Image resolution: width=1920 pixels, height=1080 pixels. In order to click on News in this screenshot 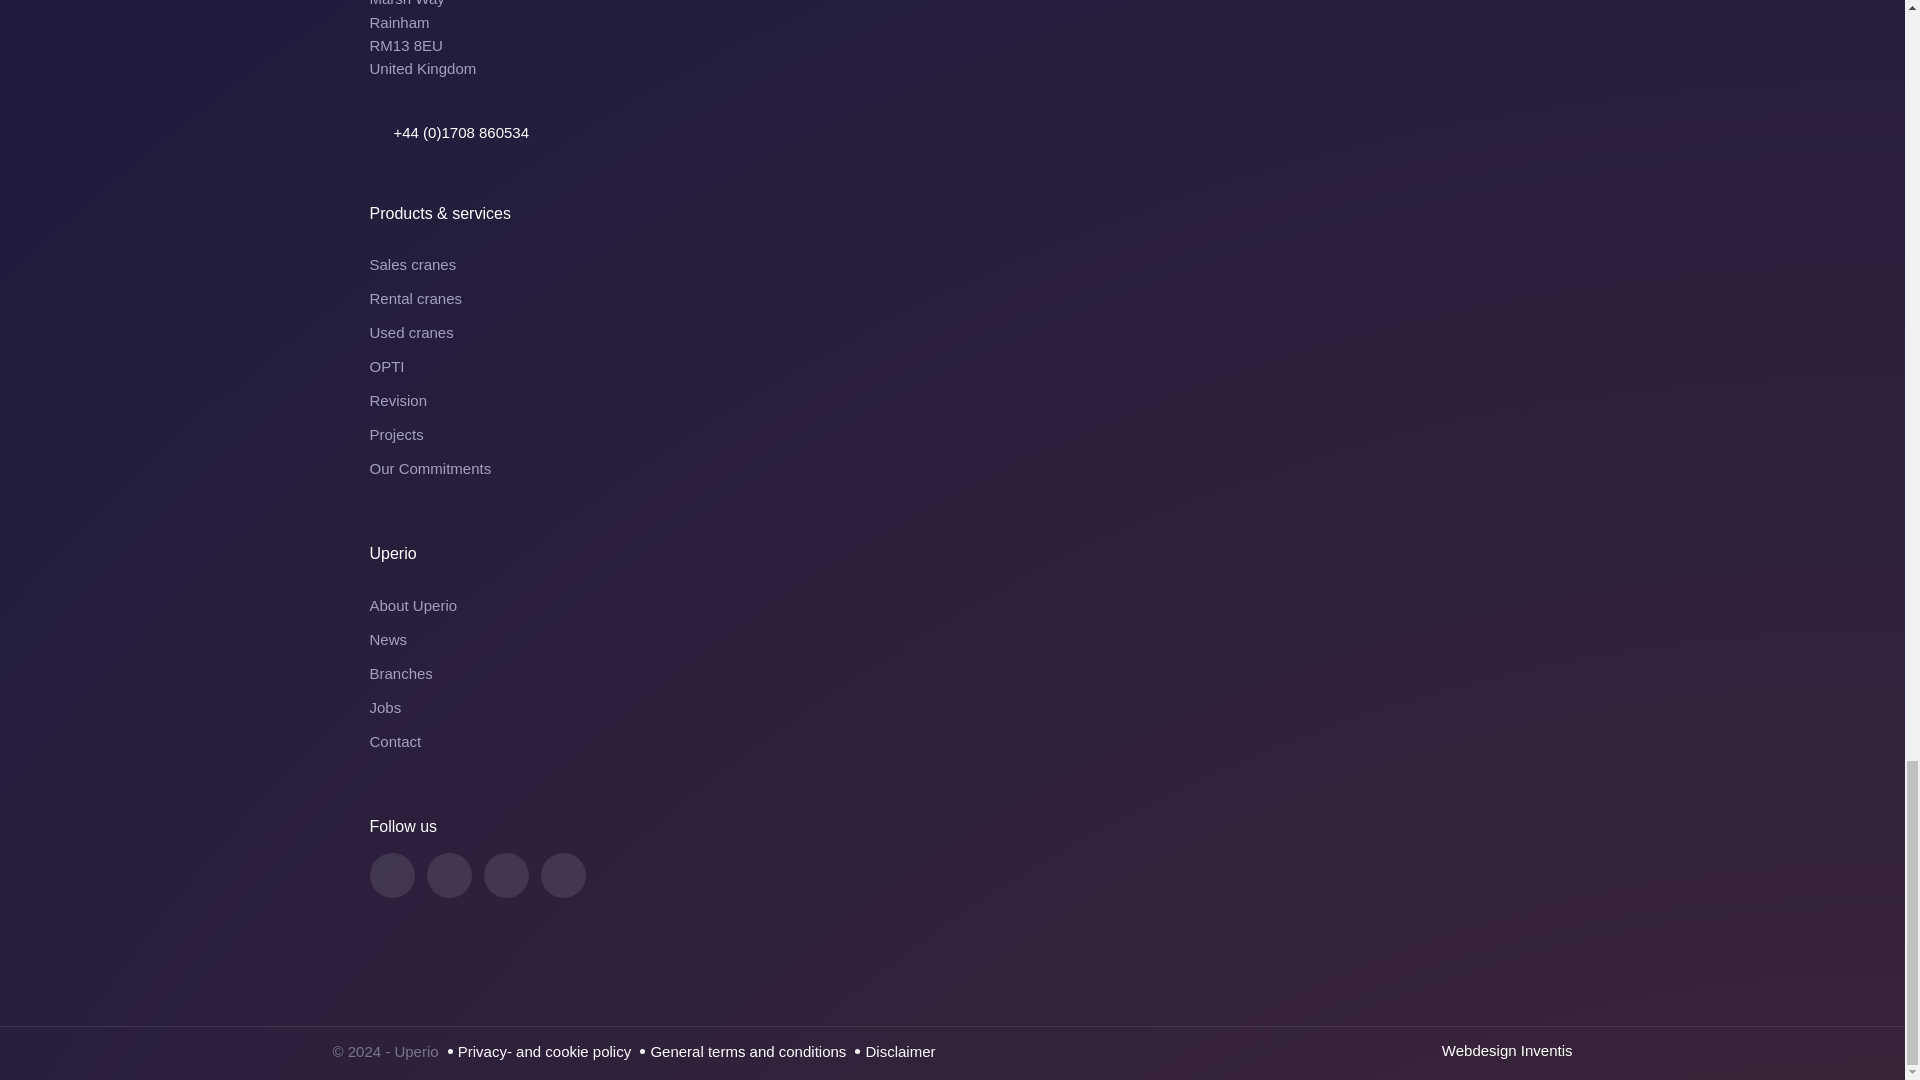, I will do `click(953, 640)`.